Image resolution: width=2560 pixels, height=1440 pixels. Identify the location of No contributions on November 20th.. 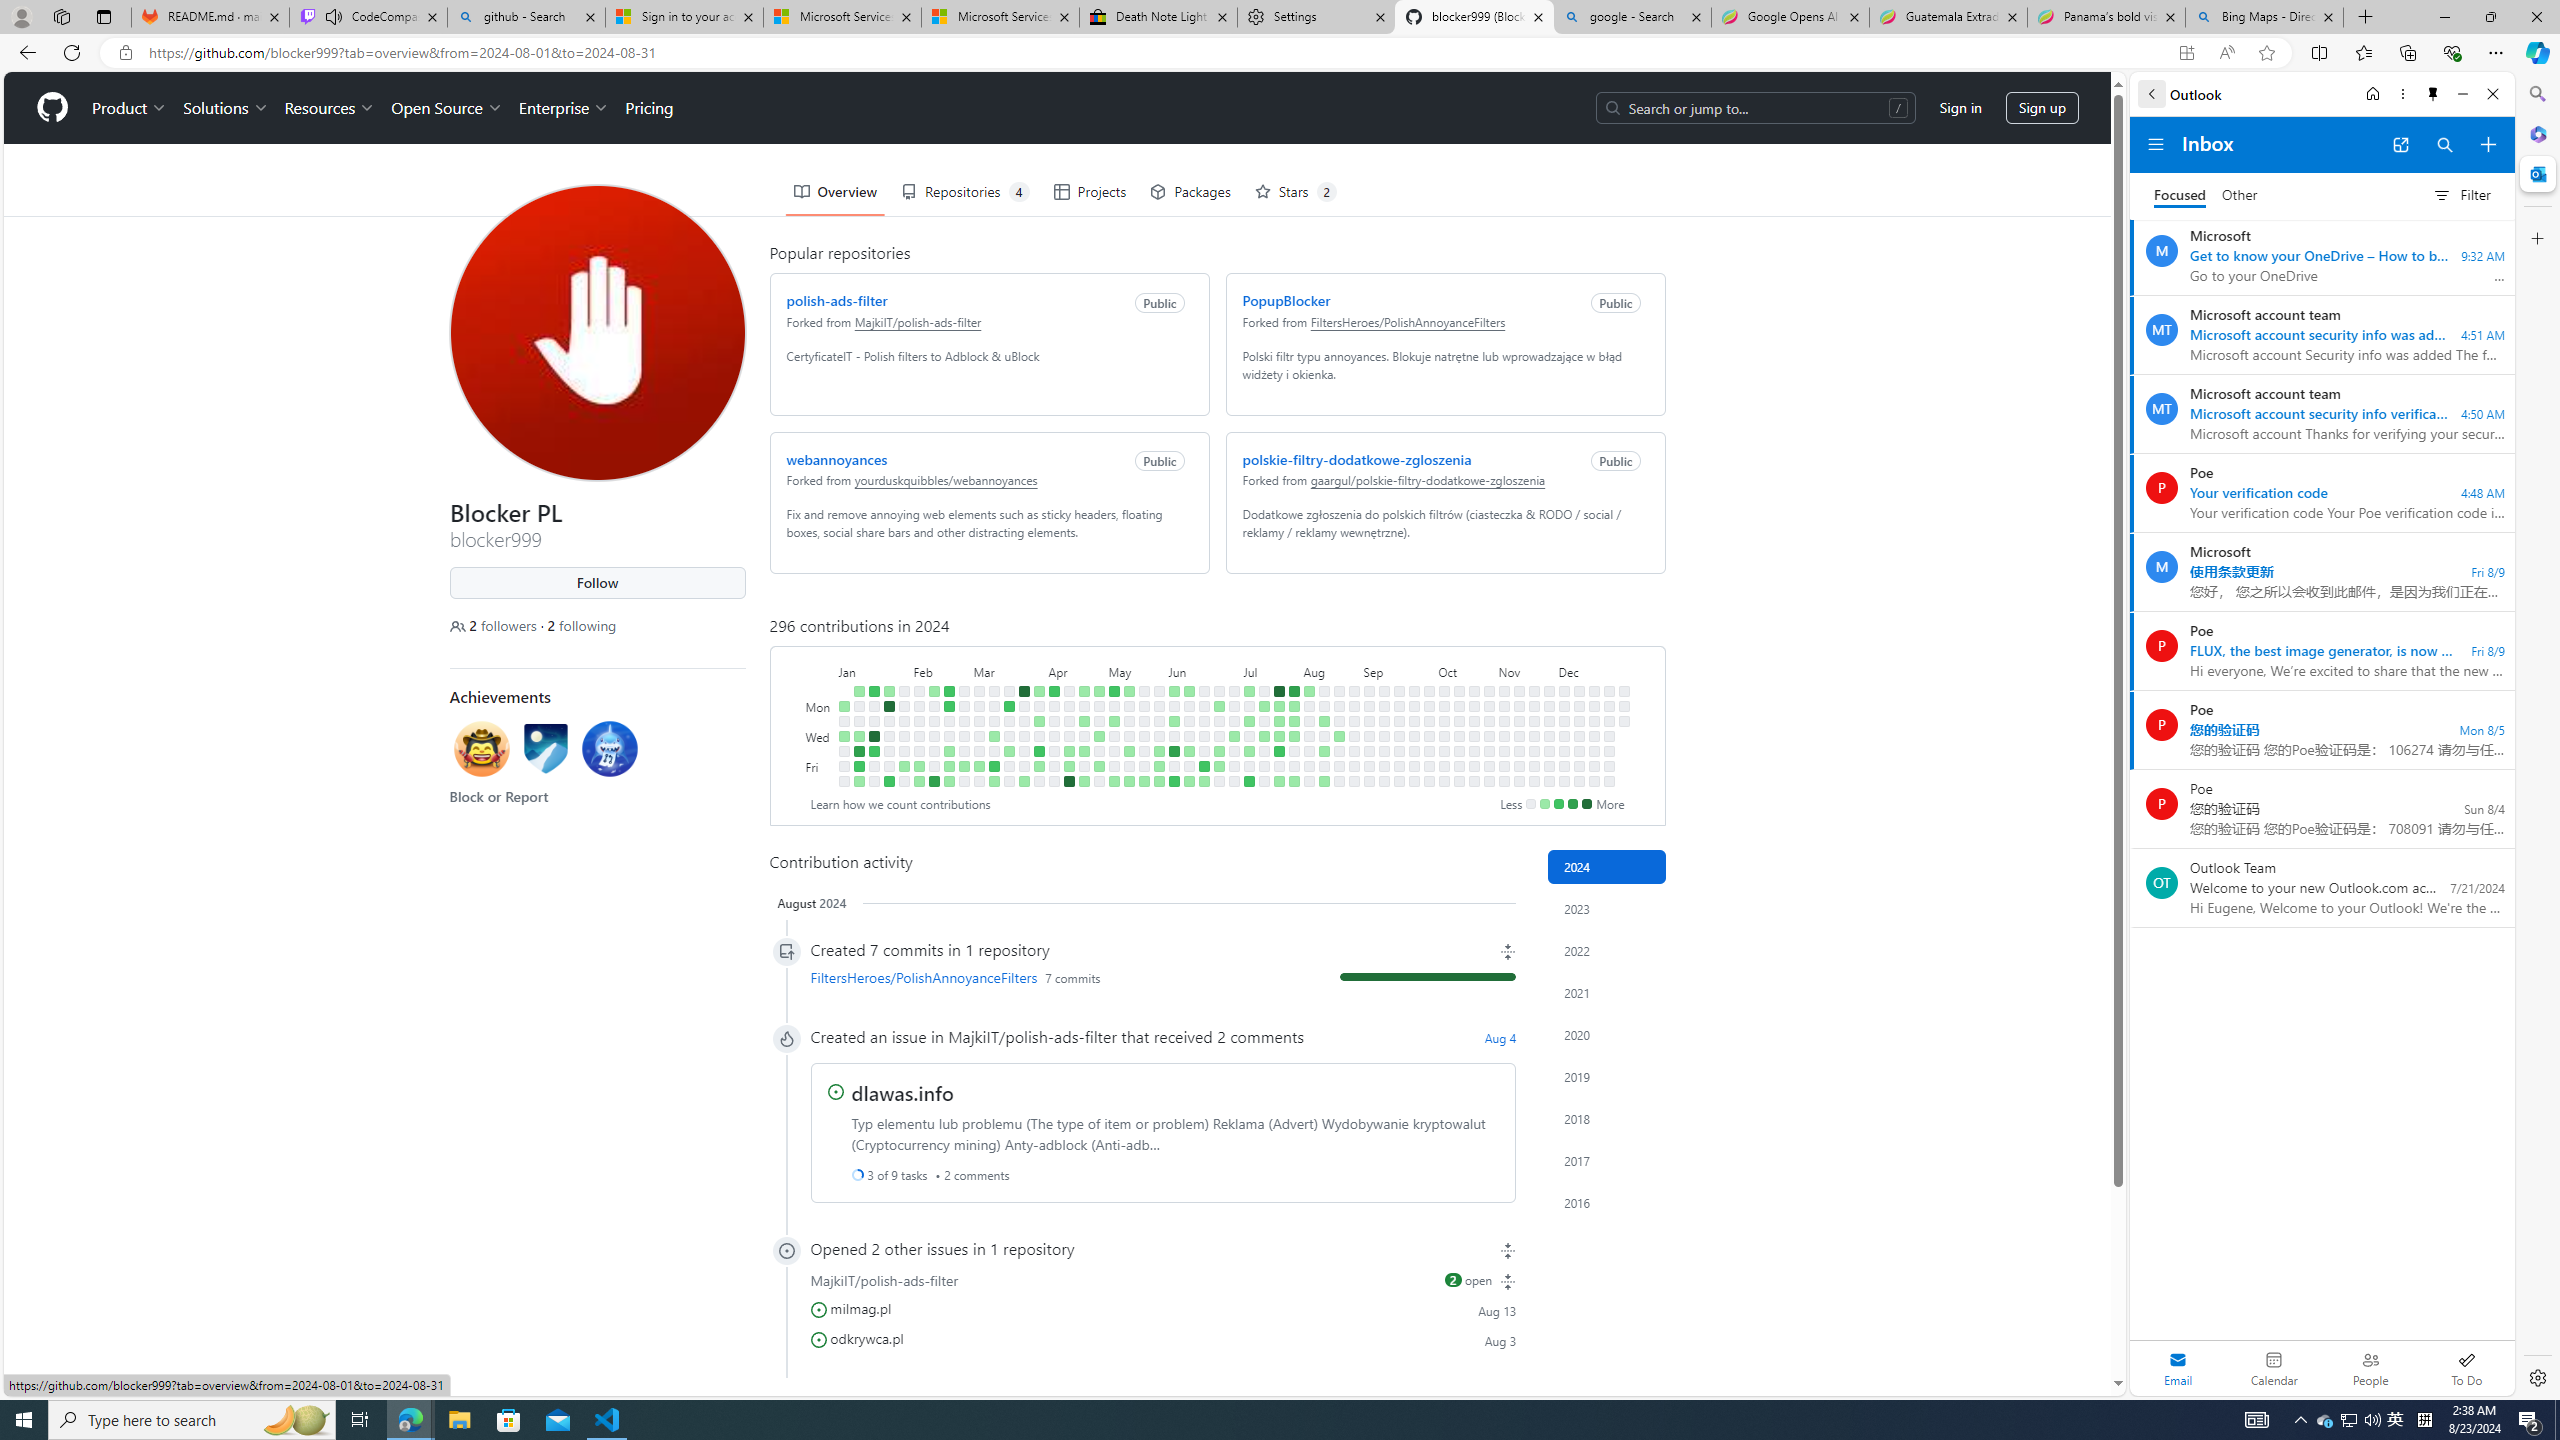
(1534, 736).